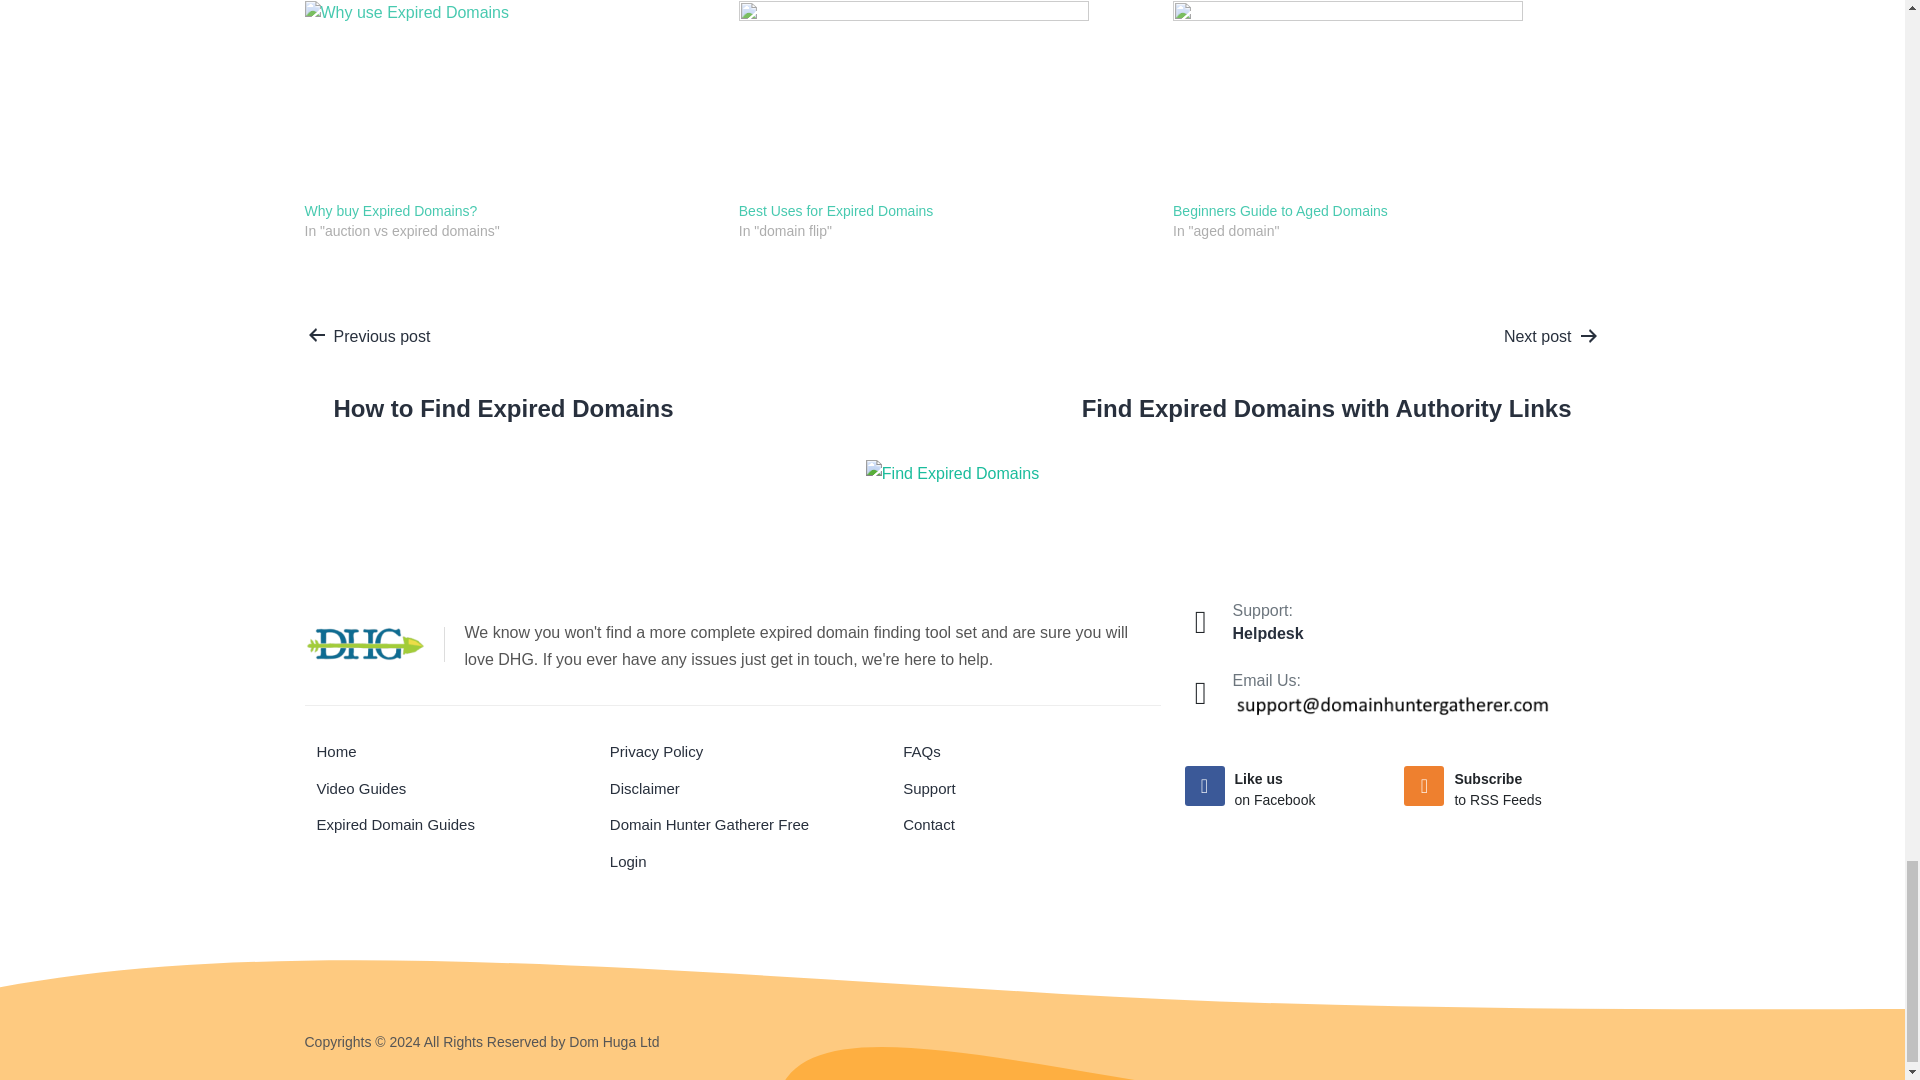 Image resolution: width=1920 pixels, height=1080 pixels. What do you see at coordinates (1280, 211) in the screenshot?
I see `Beginners Guide to Aged Domains` at bounding box center [1280, 211].